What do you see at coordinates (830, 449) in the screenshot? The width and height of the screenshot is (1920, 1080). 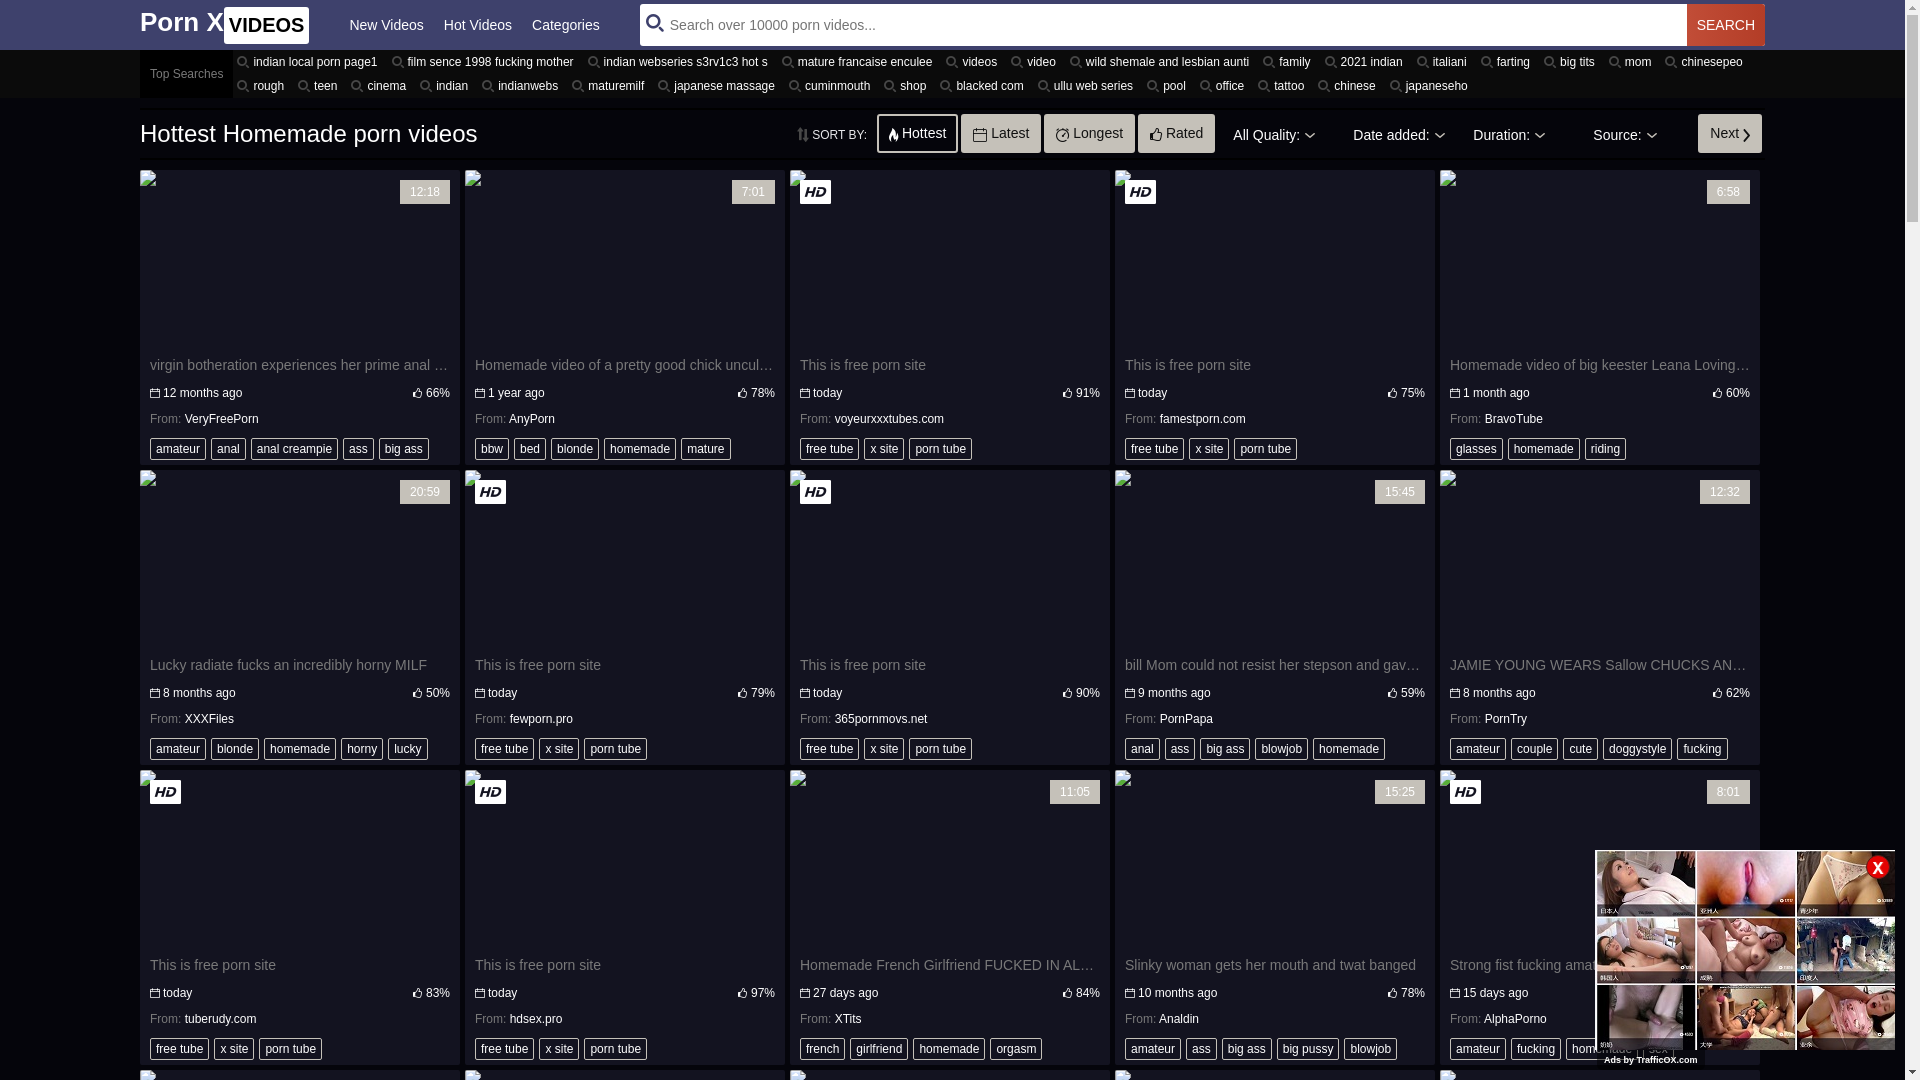 I see `free tube` at bounding box center [830, 449].